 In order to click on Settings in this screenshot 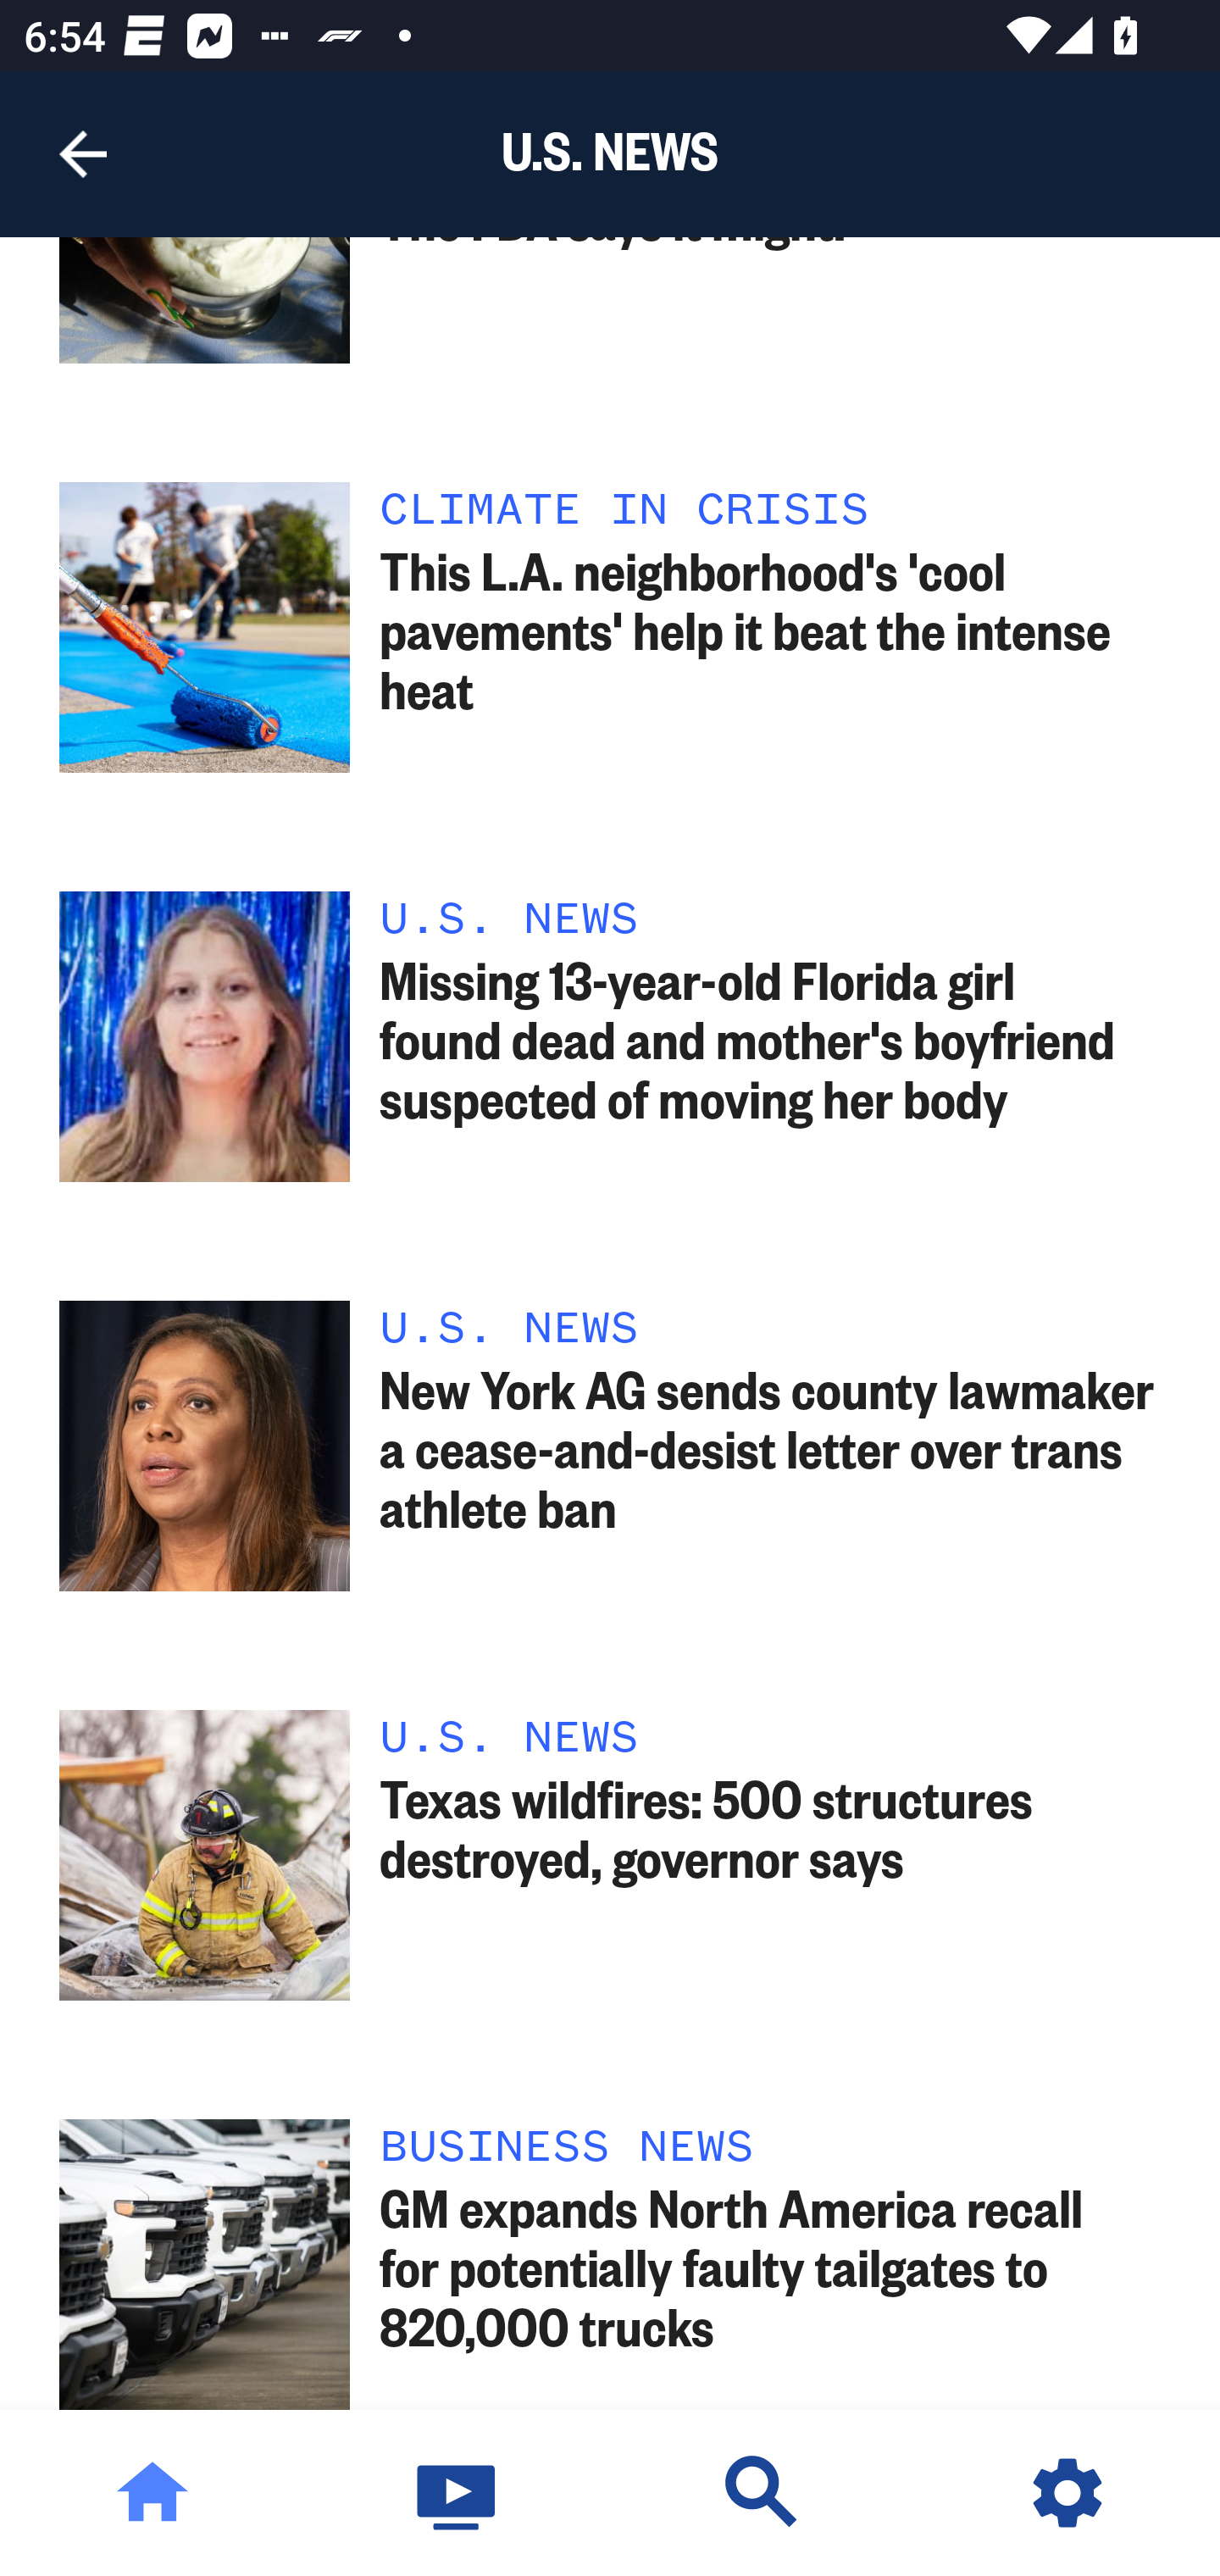, I will do `click(1067, 2493)`.